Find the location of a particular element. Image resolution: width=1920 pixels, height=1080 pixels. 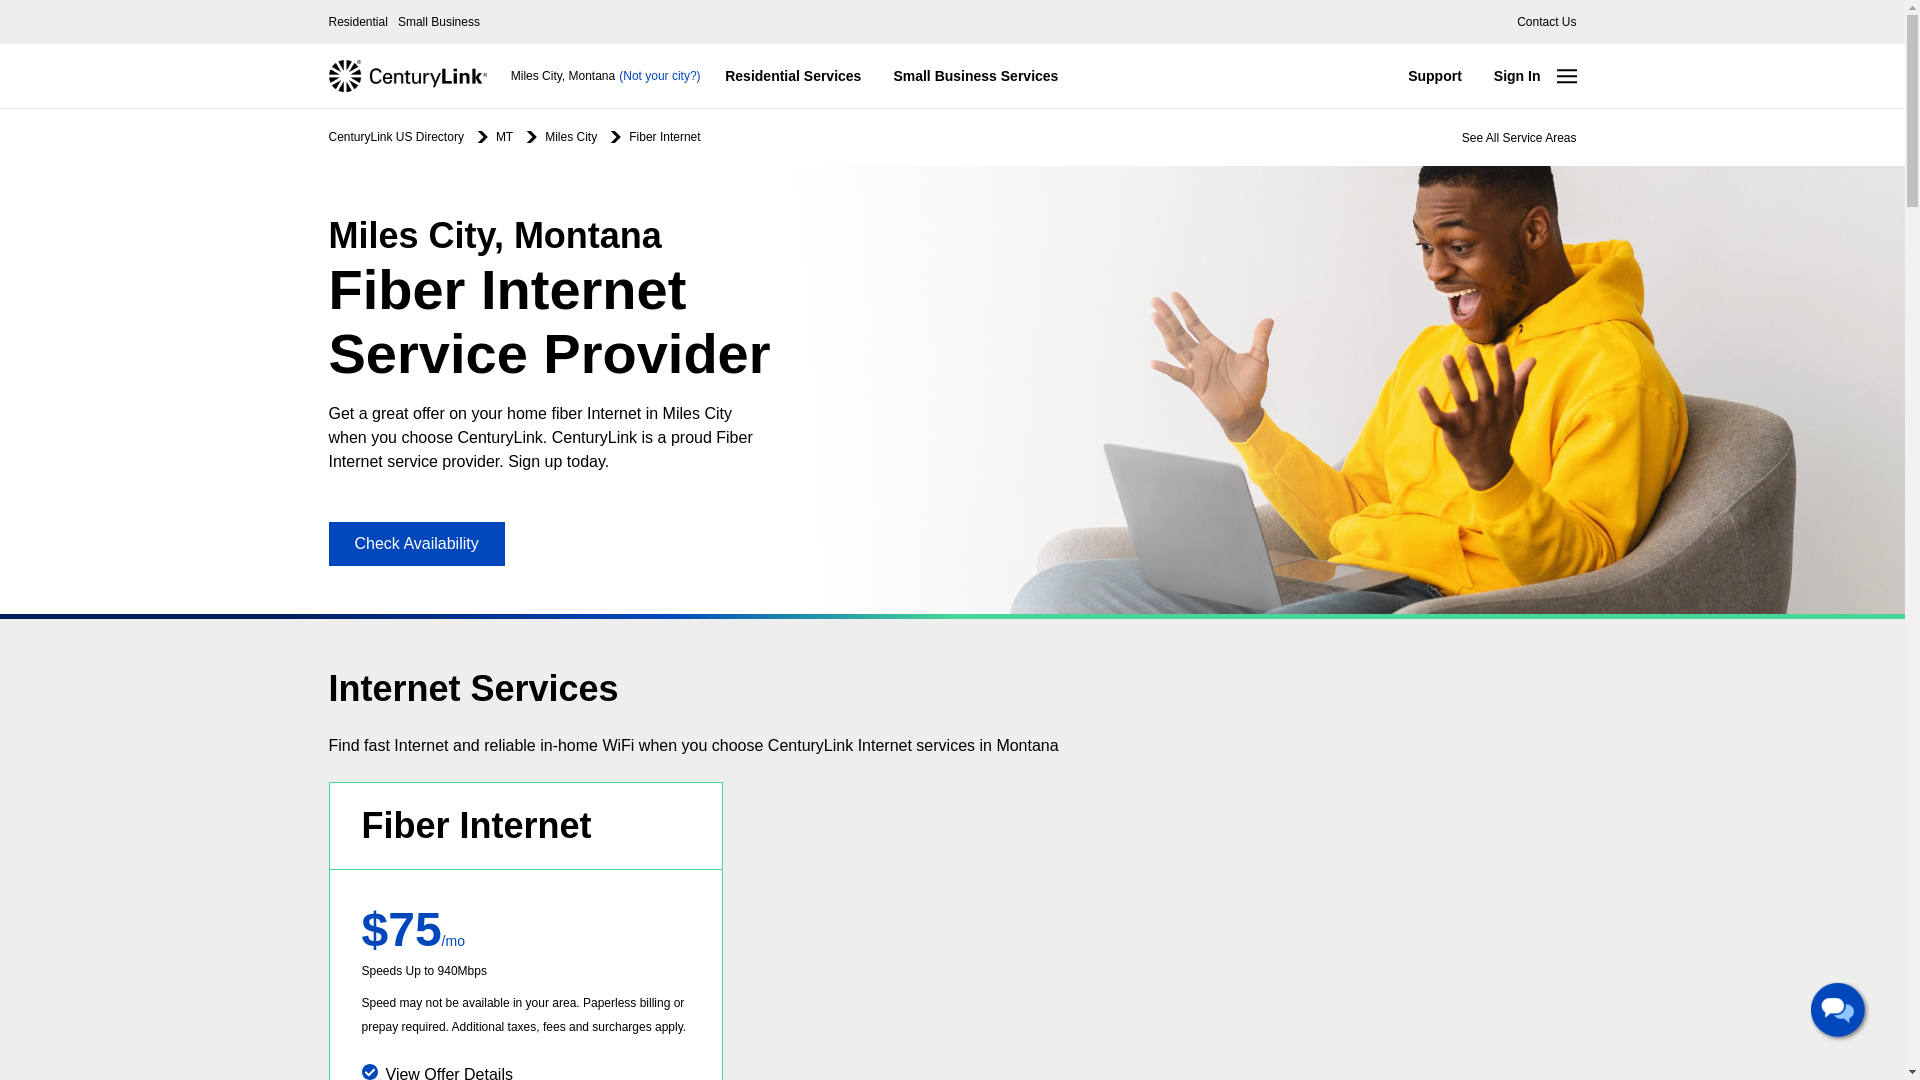

Check Availability is located at coordinates (416, 543).